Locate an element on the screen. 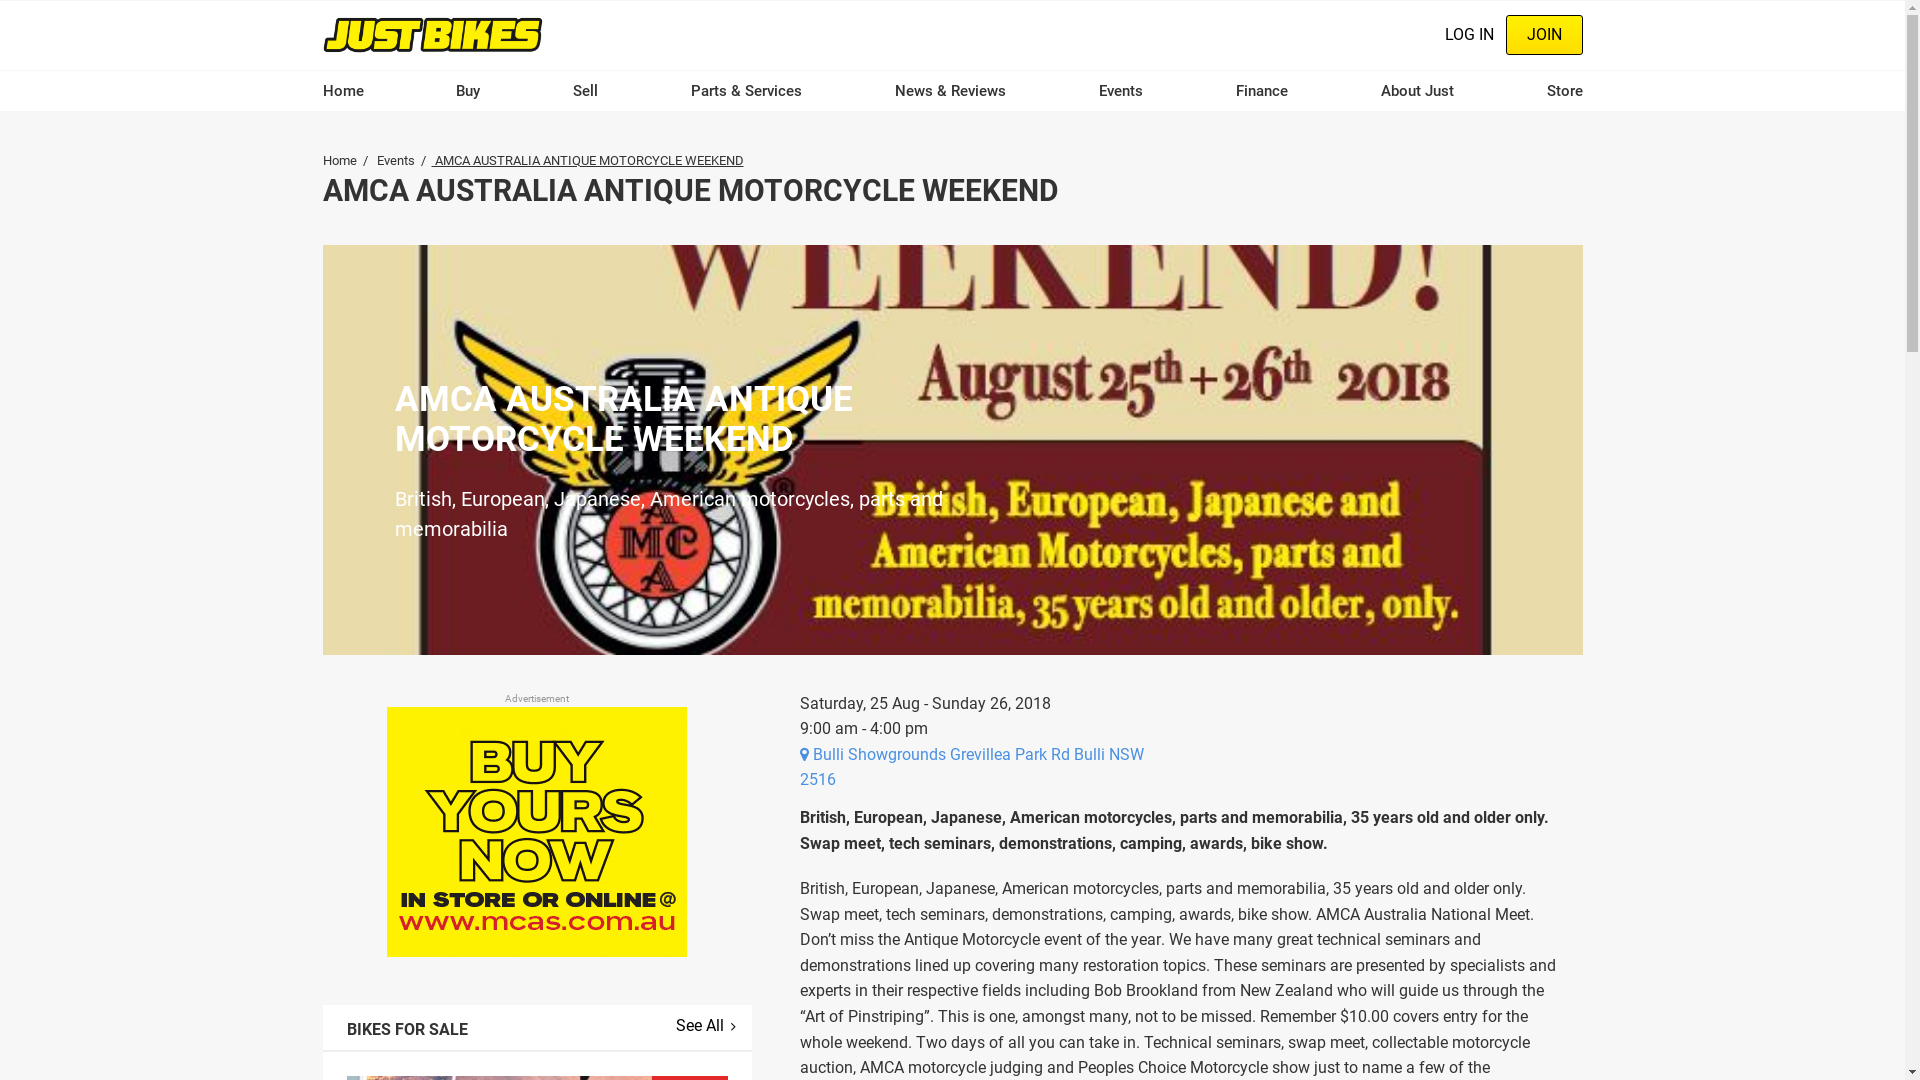  Buy is located at coordinates (468, 91).